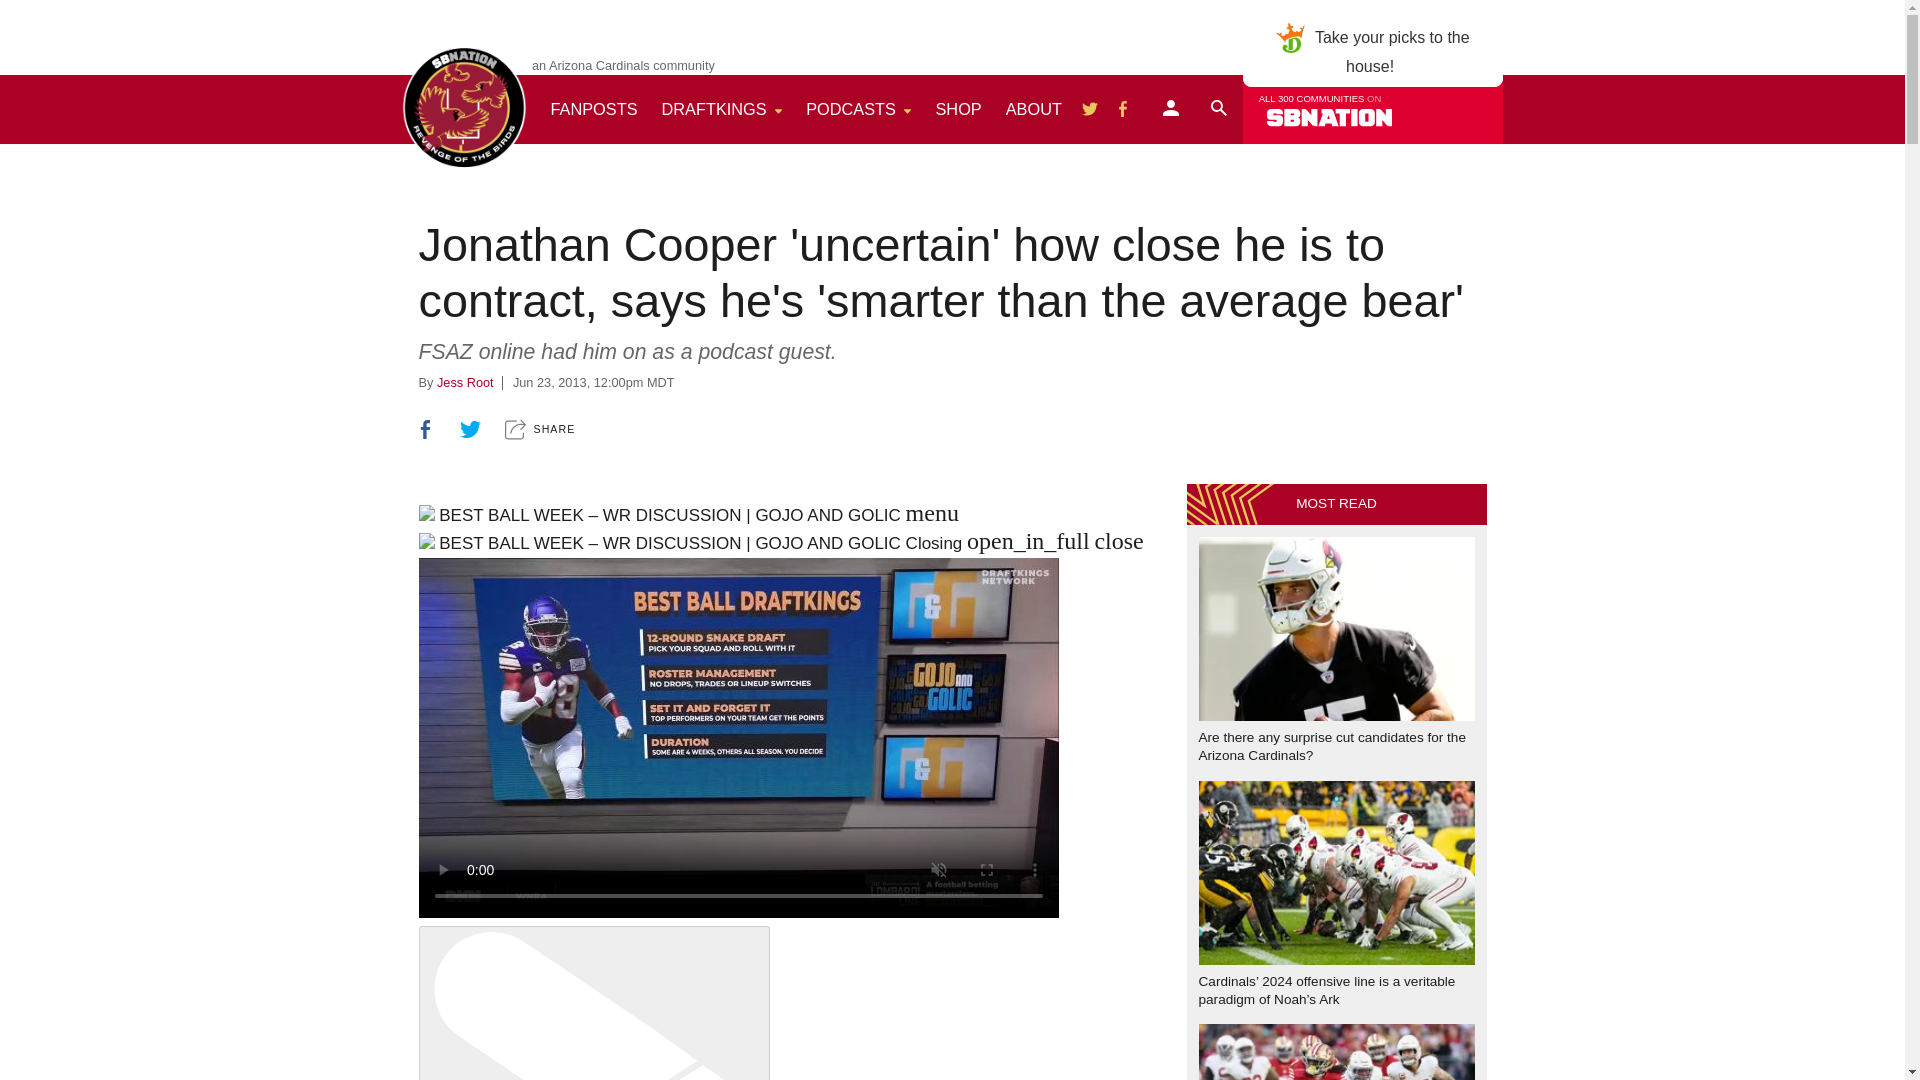 The height and width of the screenshot is (1080, 1920). I want to click on Follow Revenge of the Birds on Facebook, so click(1117, 108).